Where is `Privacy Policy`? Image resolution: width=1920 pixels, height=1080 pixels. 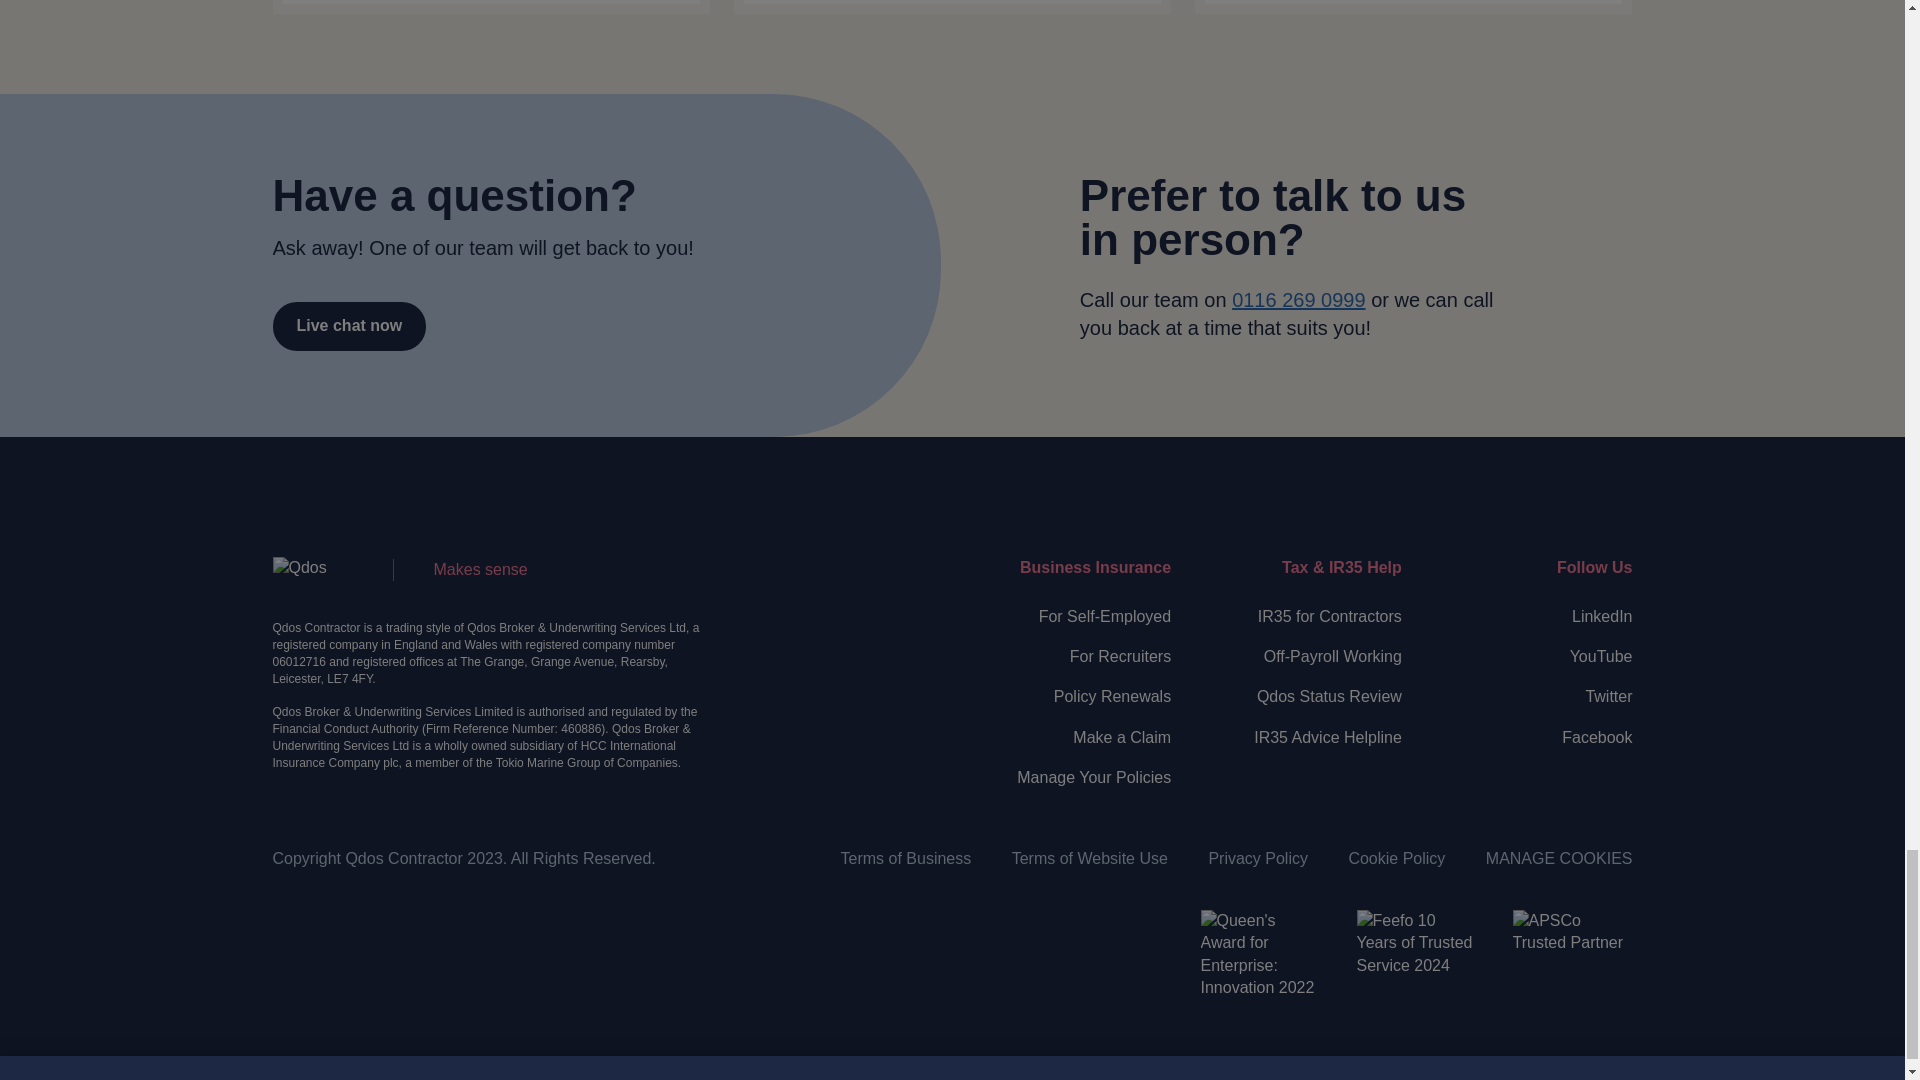
Privacy Policy is located at coordinates (1257, 858).